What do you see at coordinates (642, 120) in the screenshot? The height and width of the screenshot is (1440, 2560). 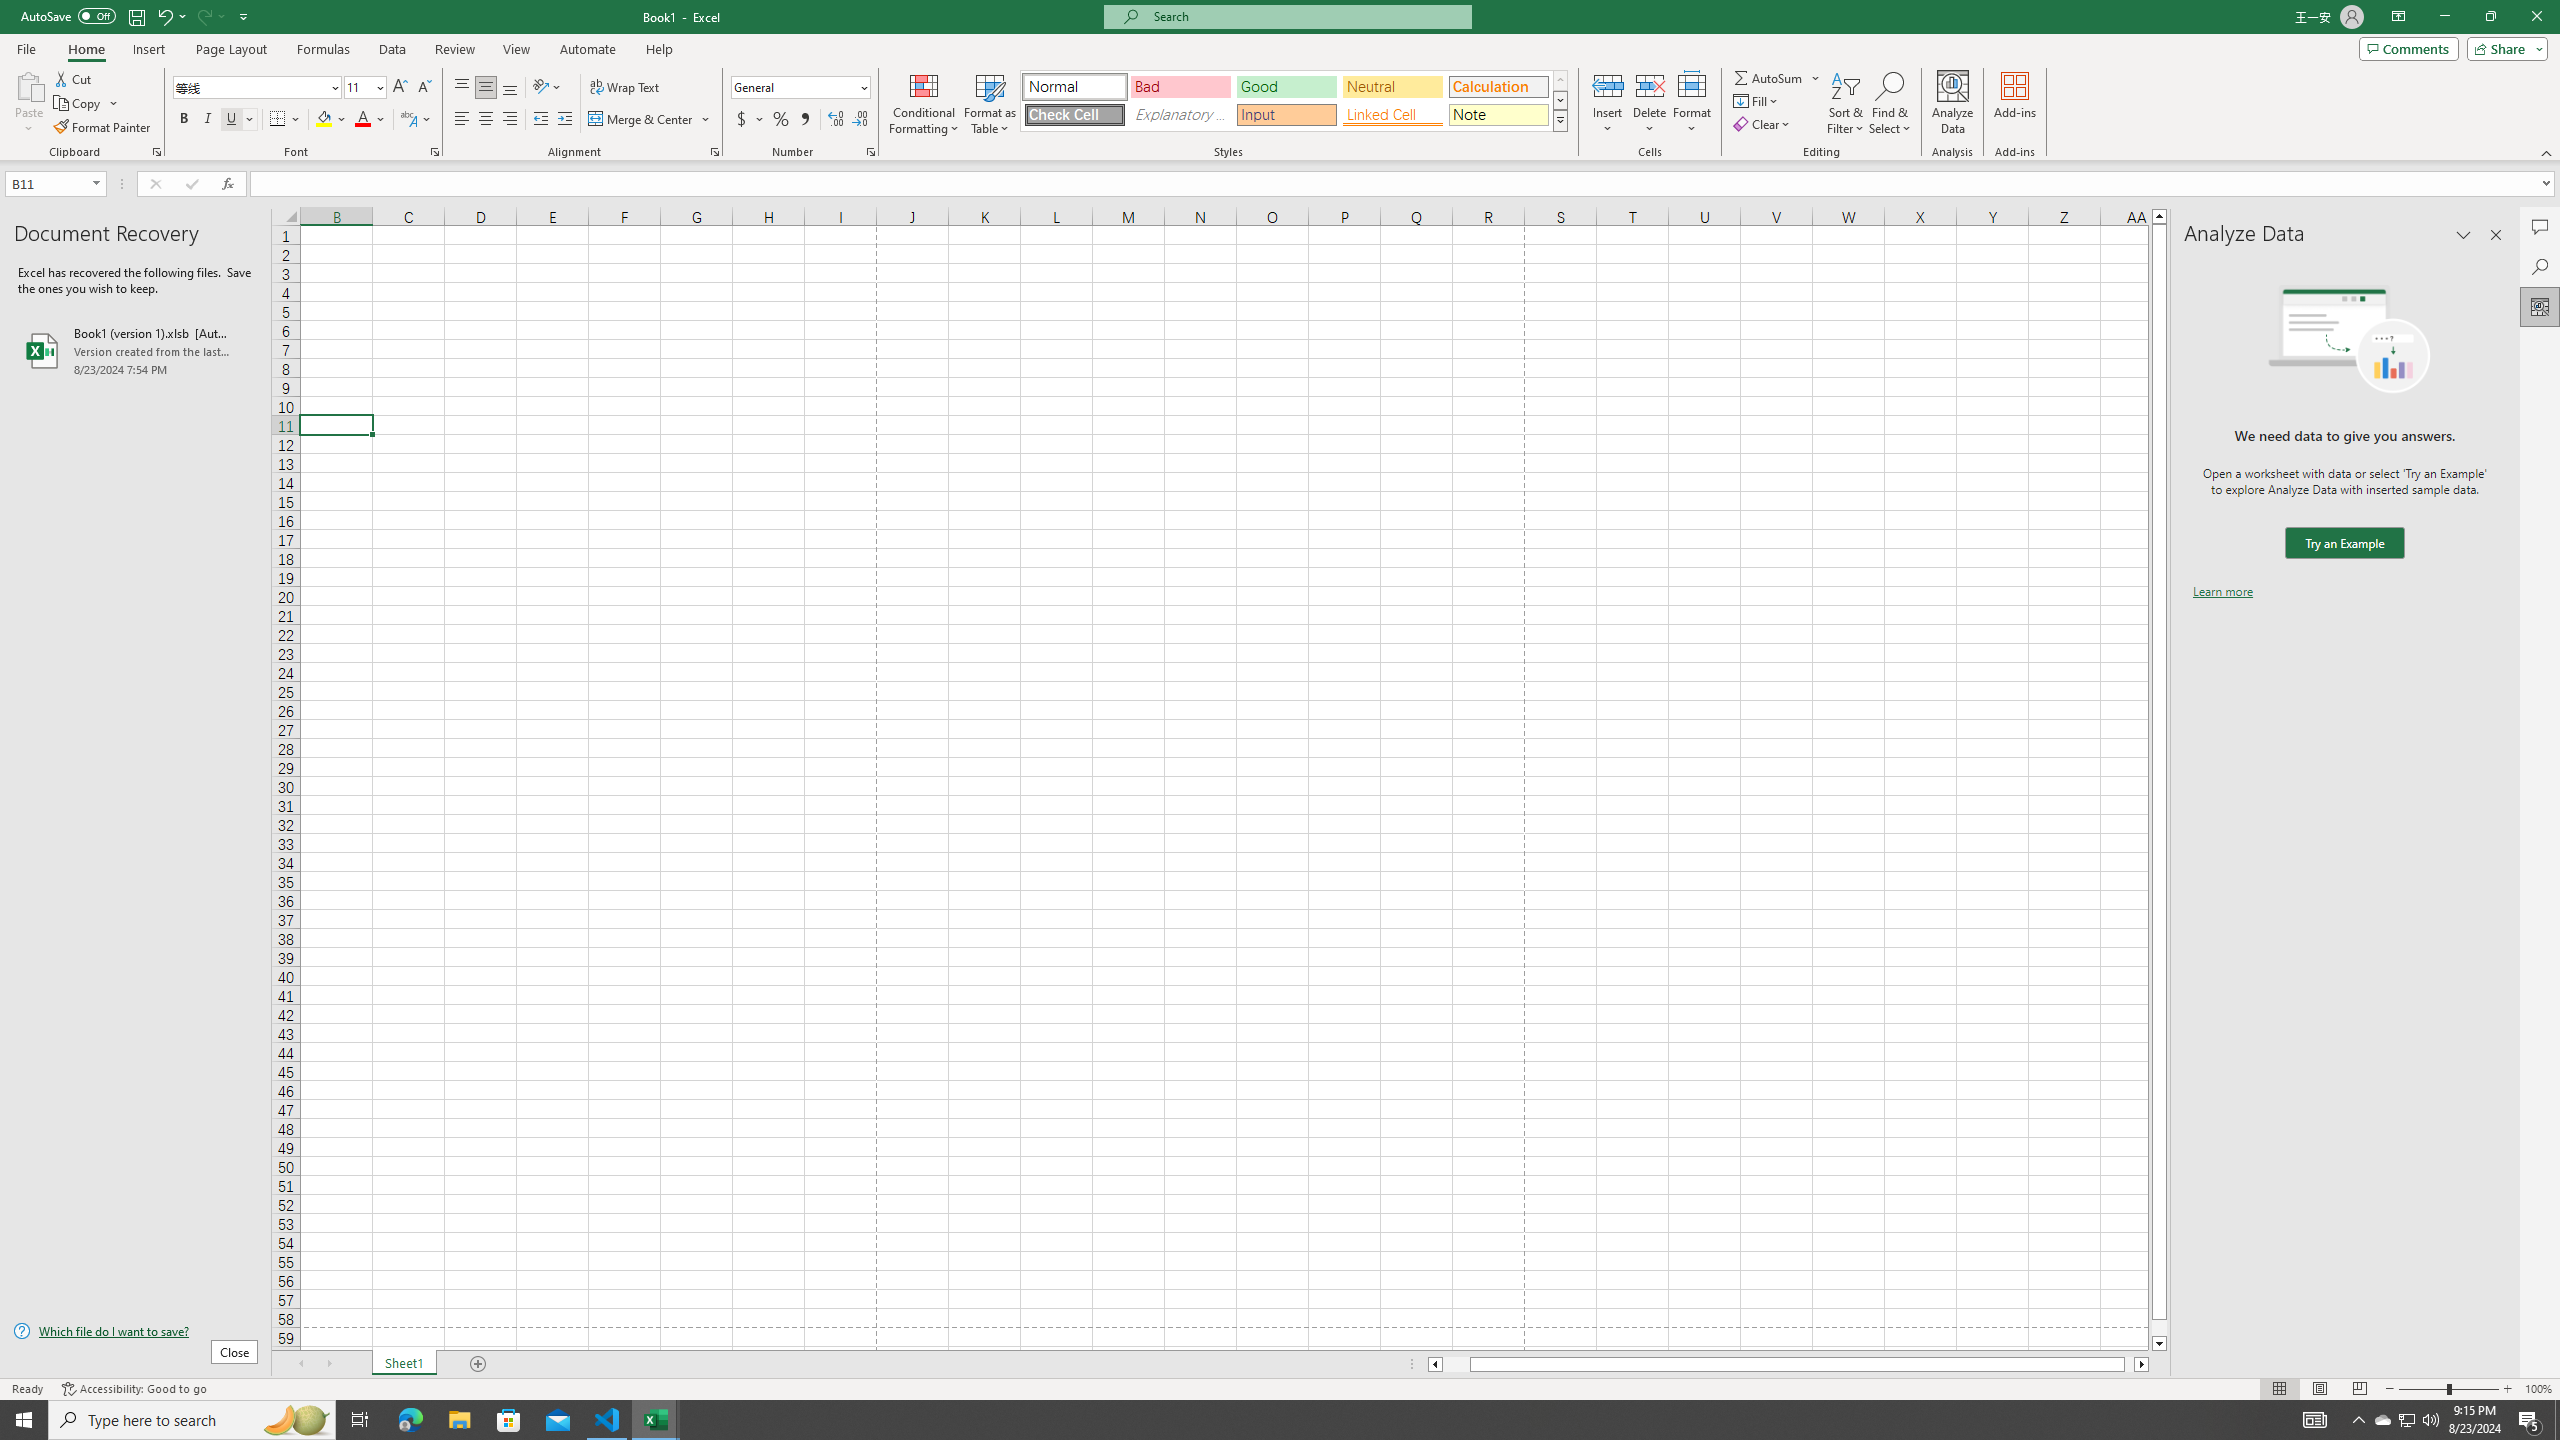 I see `Merge & Center` at bounding box center [642, 120].